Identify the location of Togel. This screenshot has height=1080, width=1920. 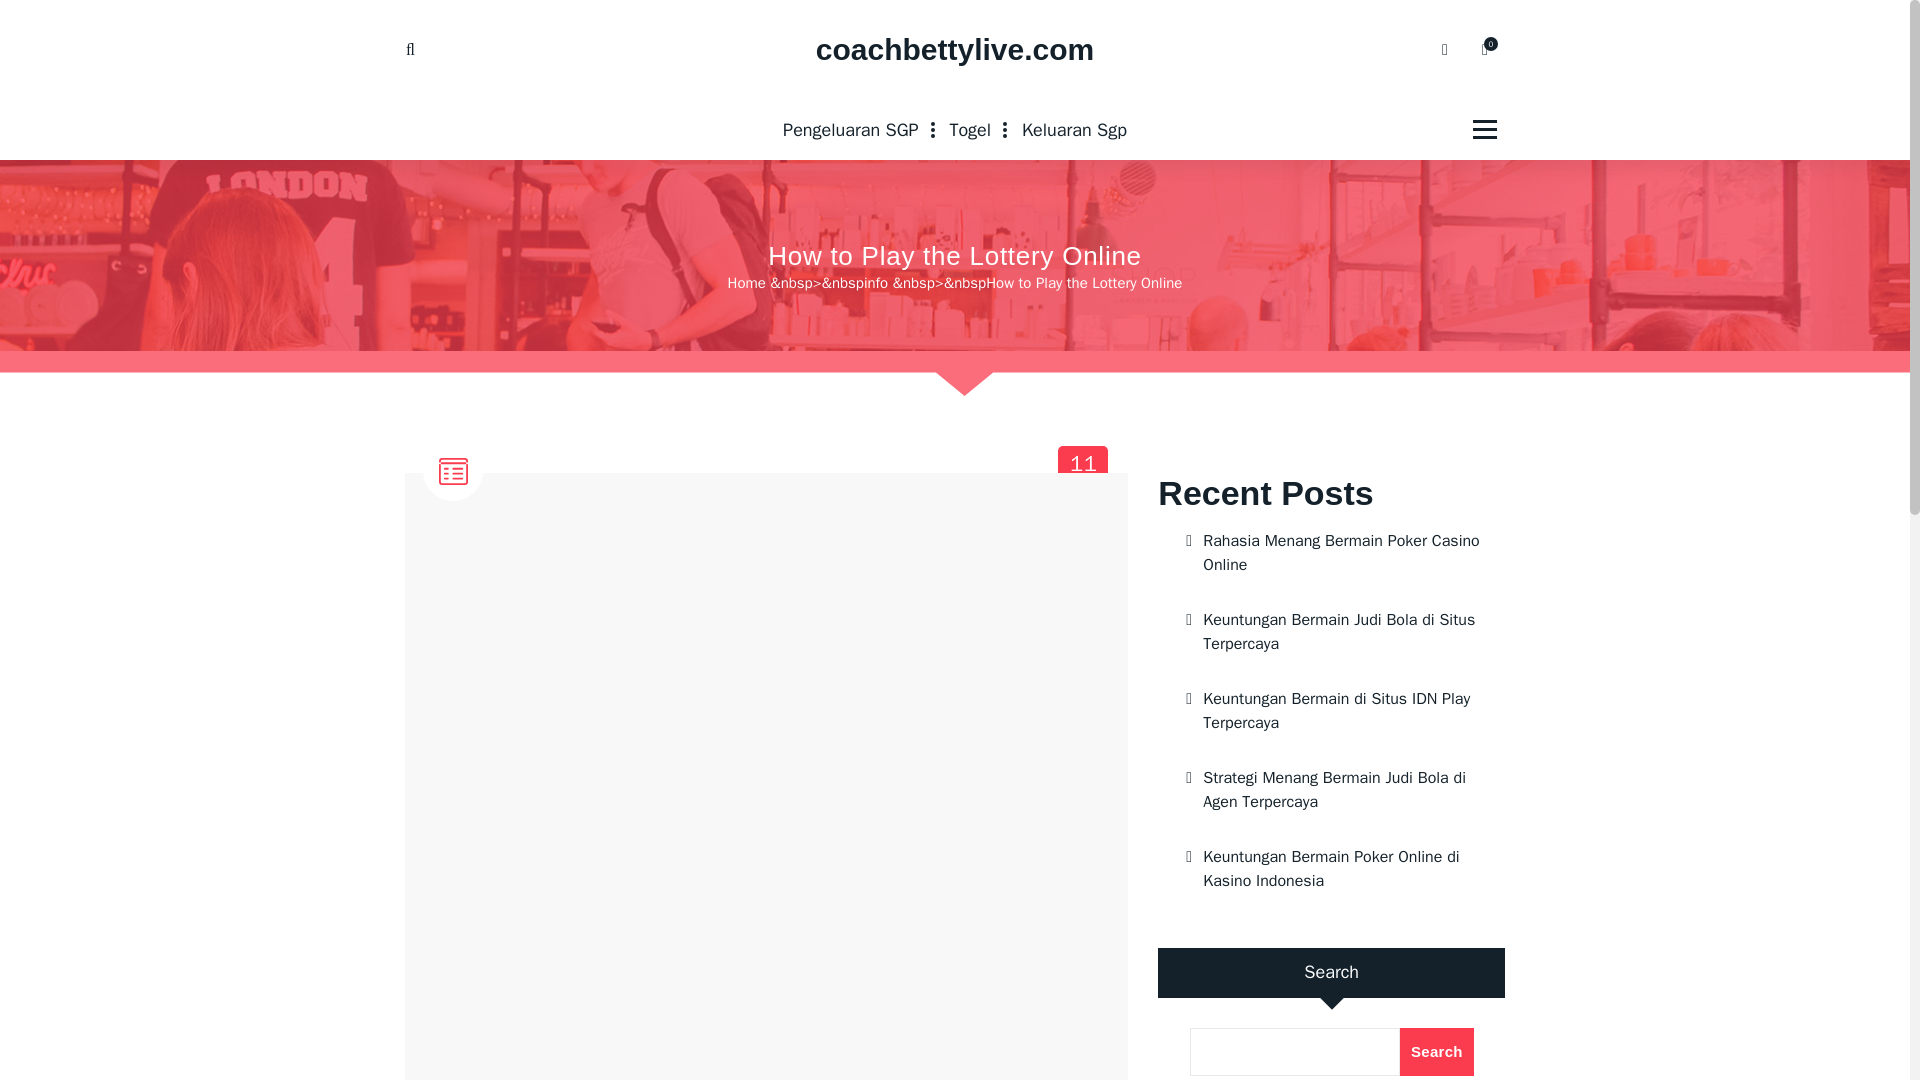
(970, 130).